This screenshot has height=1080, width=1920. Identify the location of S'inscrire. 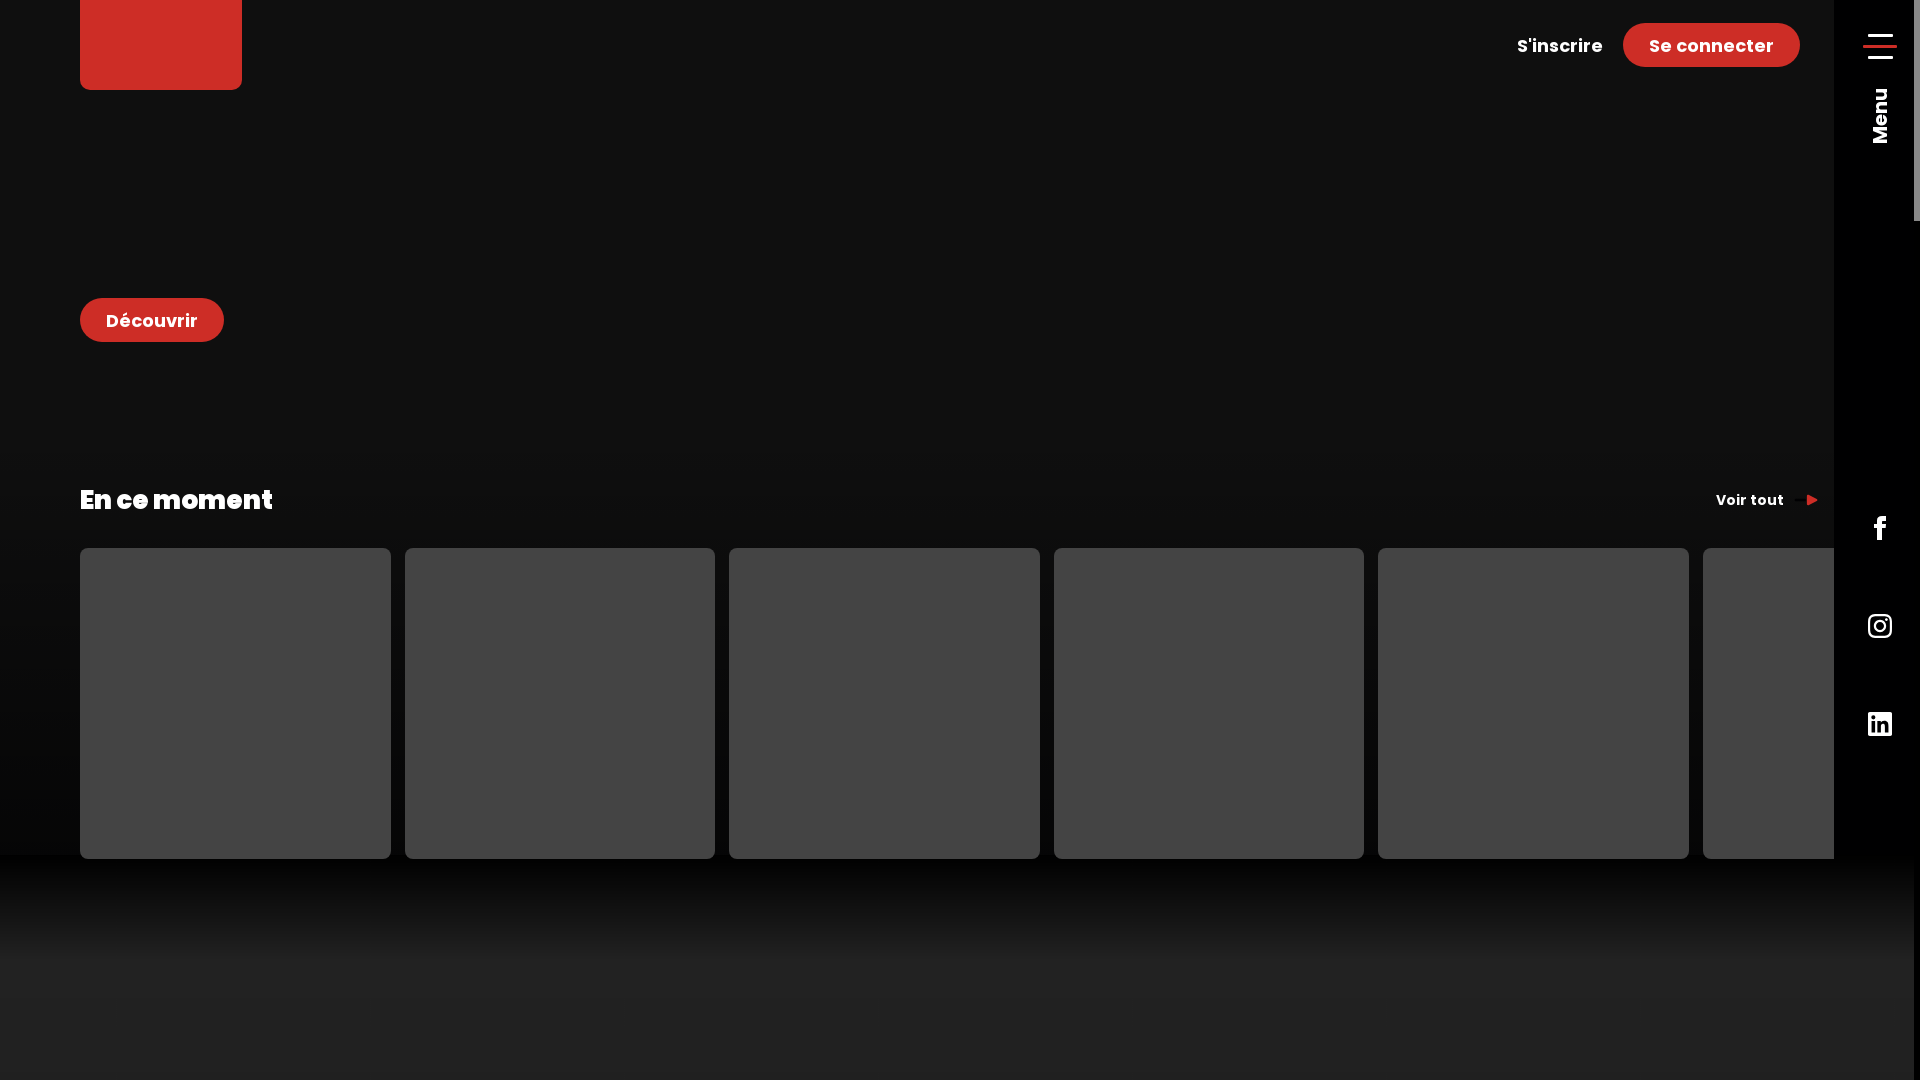
(1560, 45).